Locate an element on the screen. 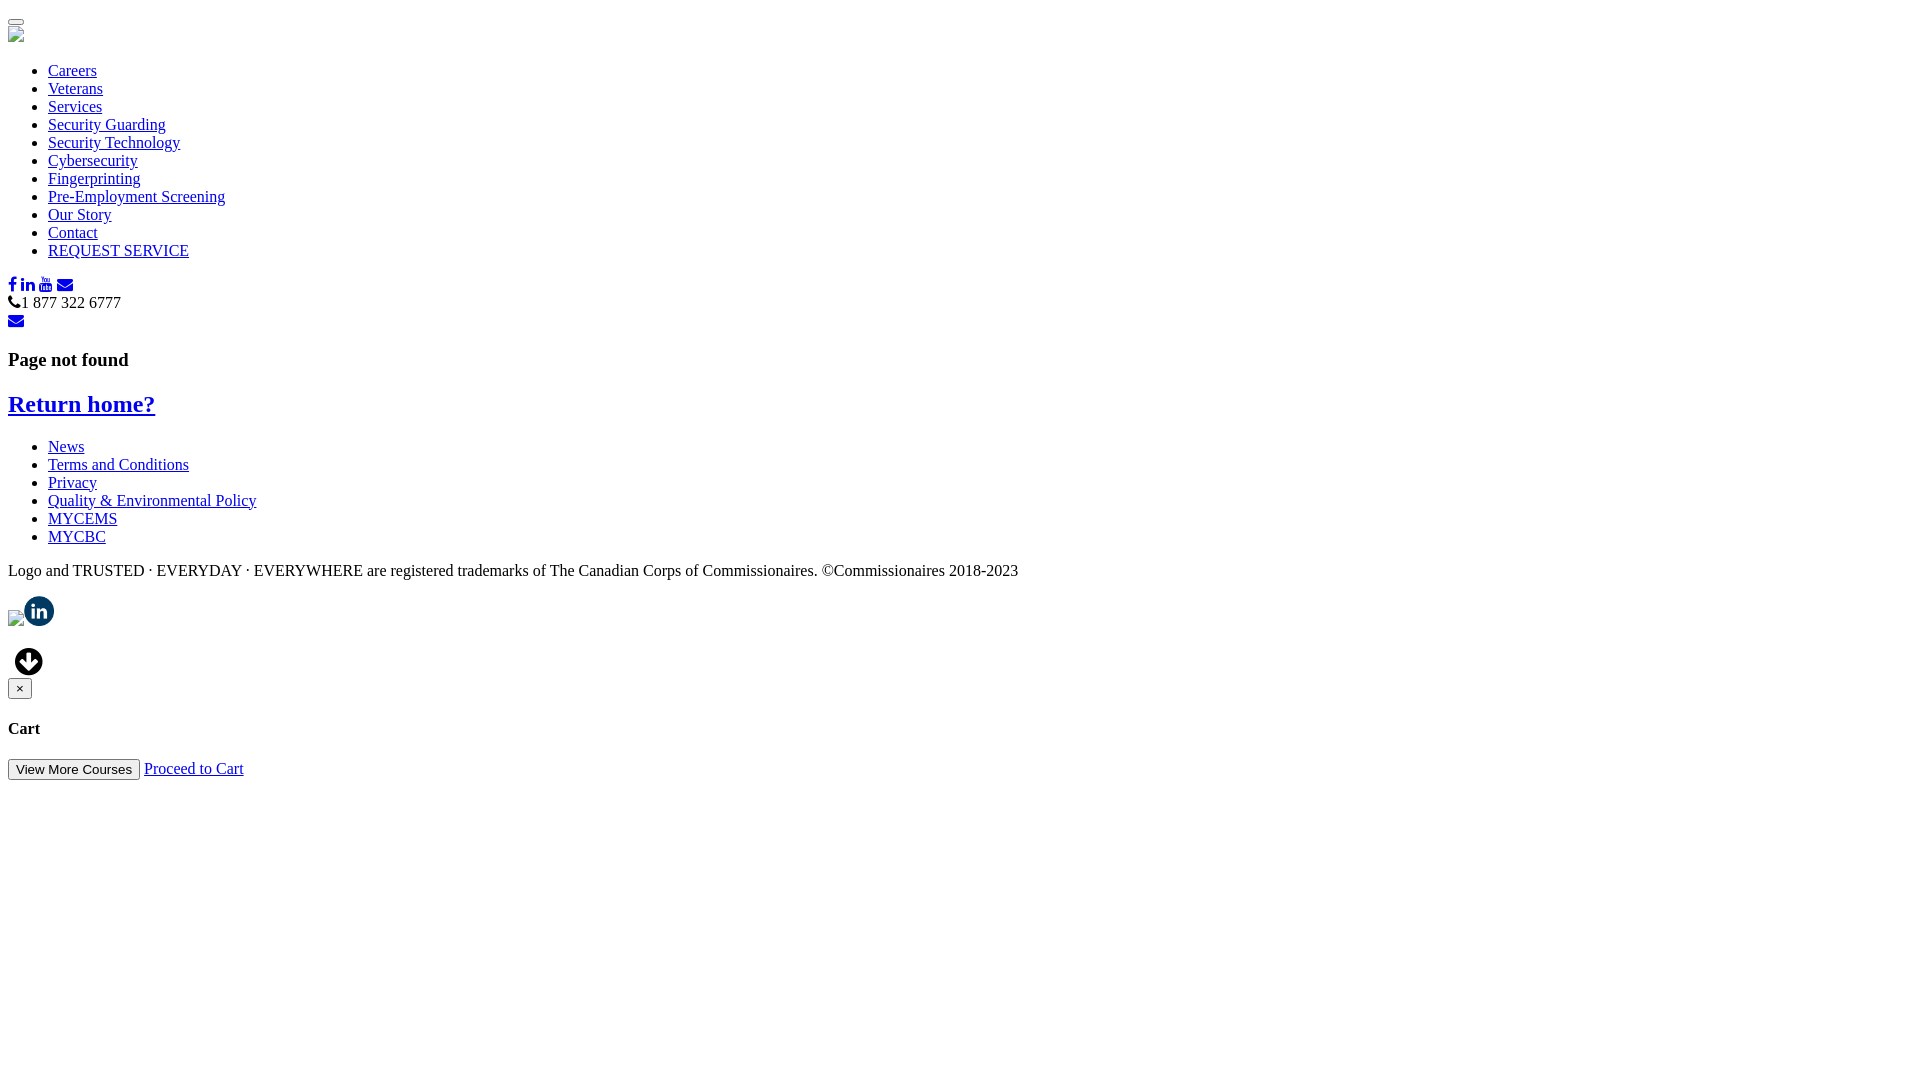  View More Courses is located at coordinates (74, 769).